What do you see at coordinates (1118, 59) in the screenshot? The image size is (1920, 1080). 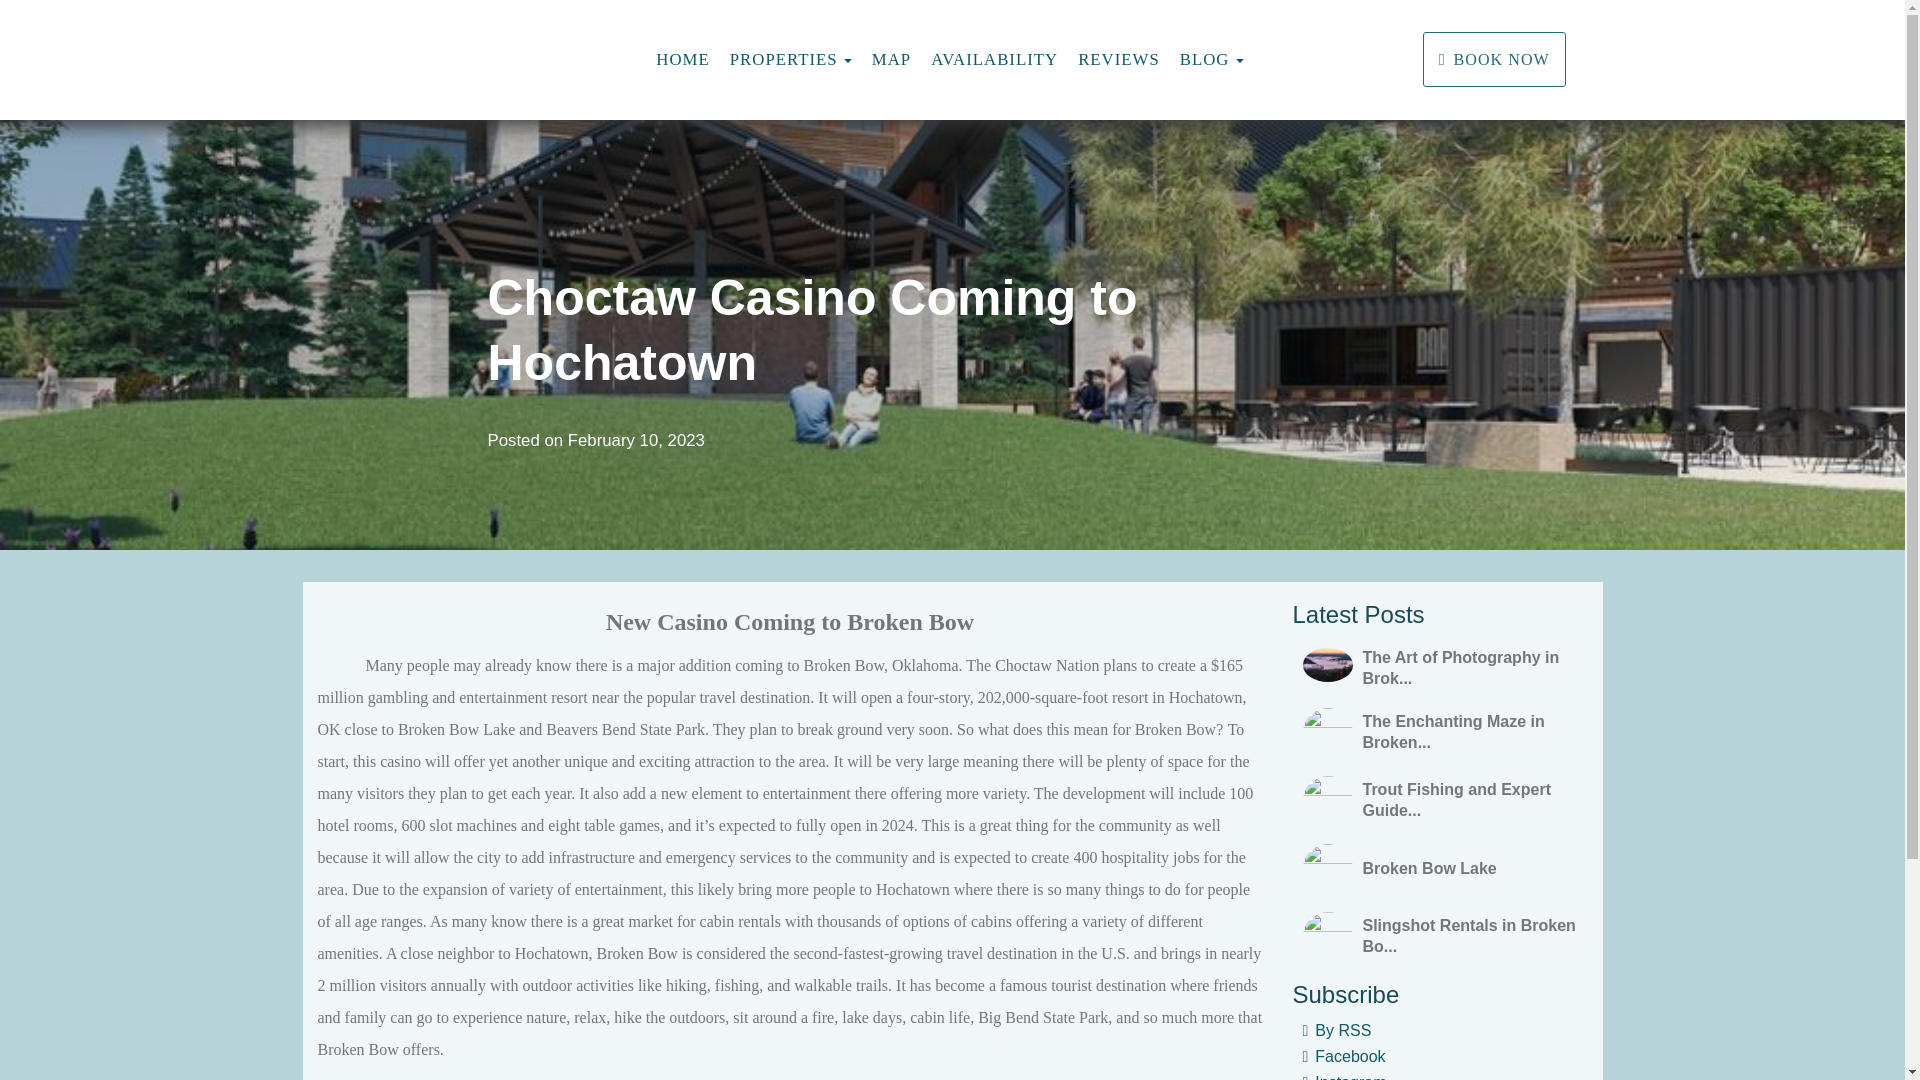 I see `REVIEWS` at bounding box center [1118, 59].